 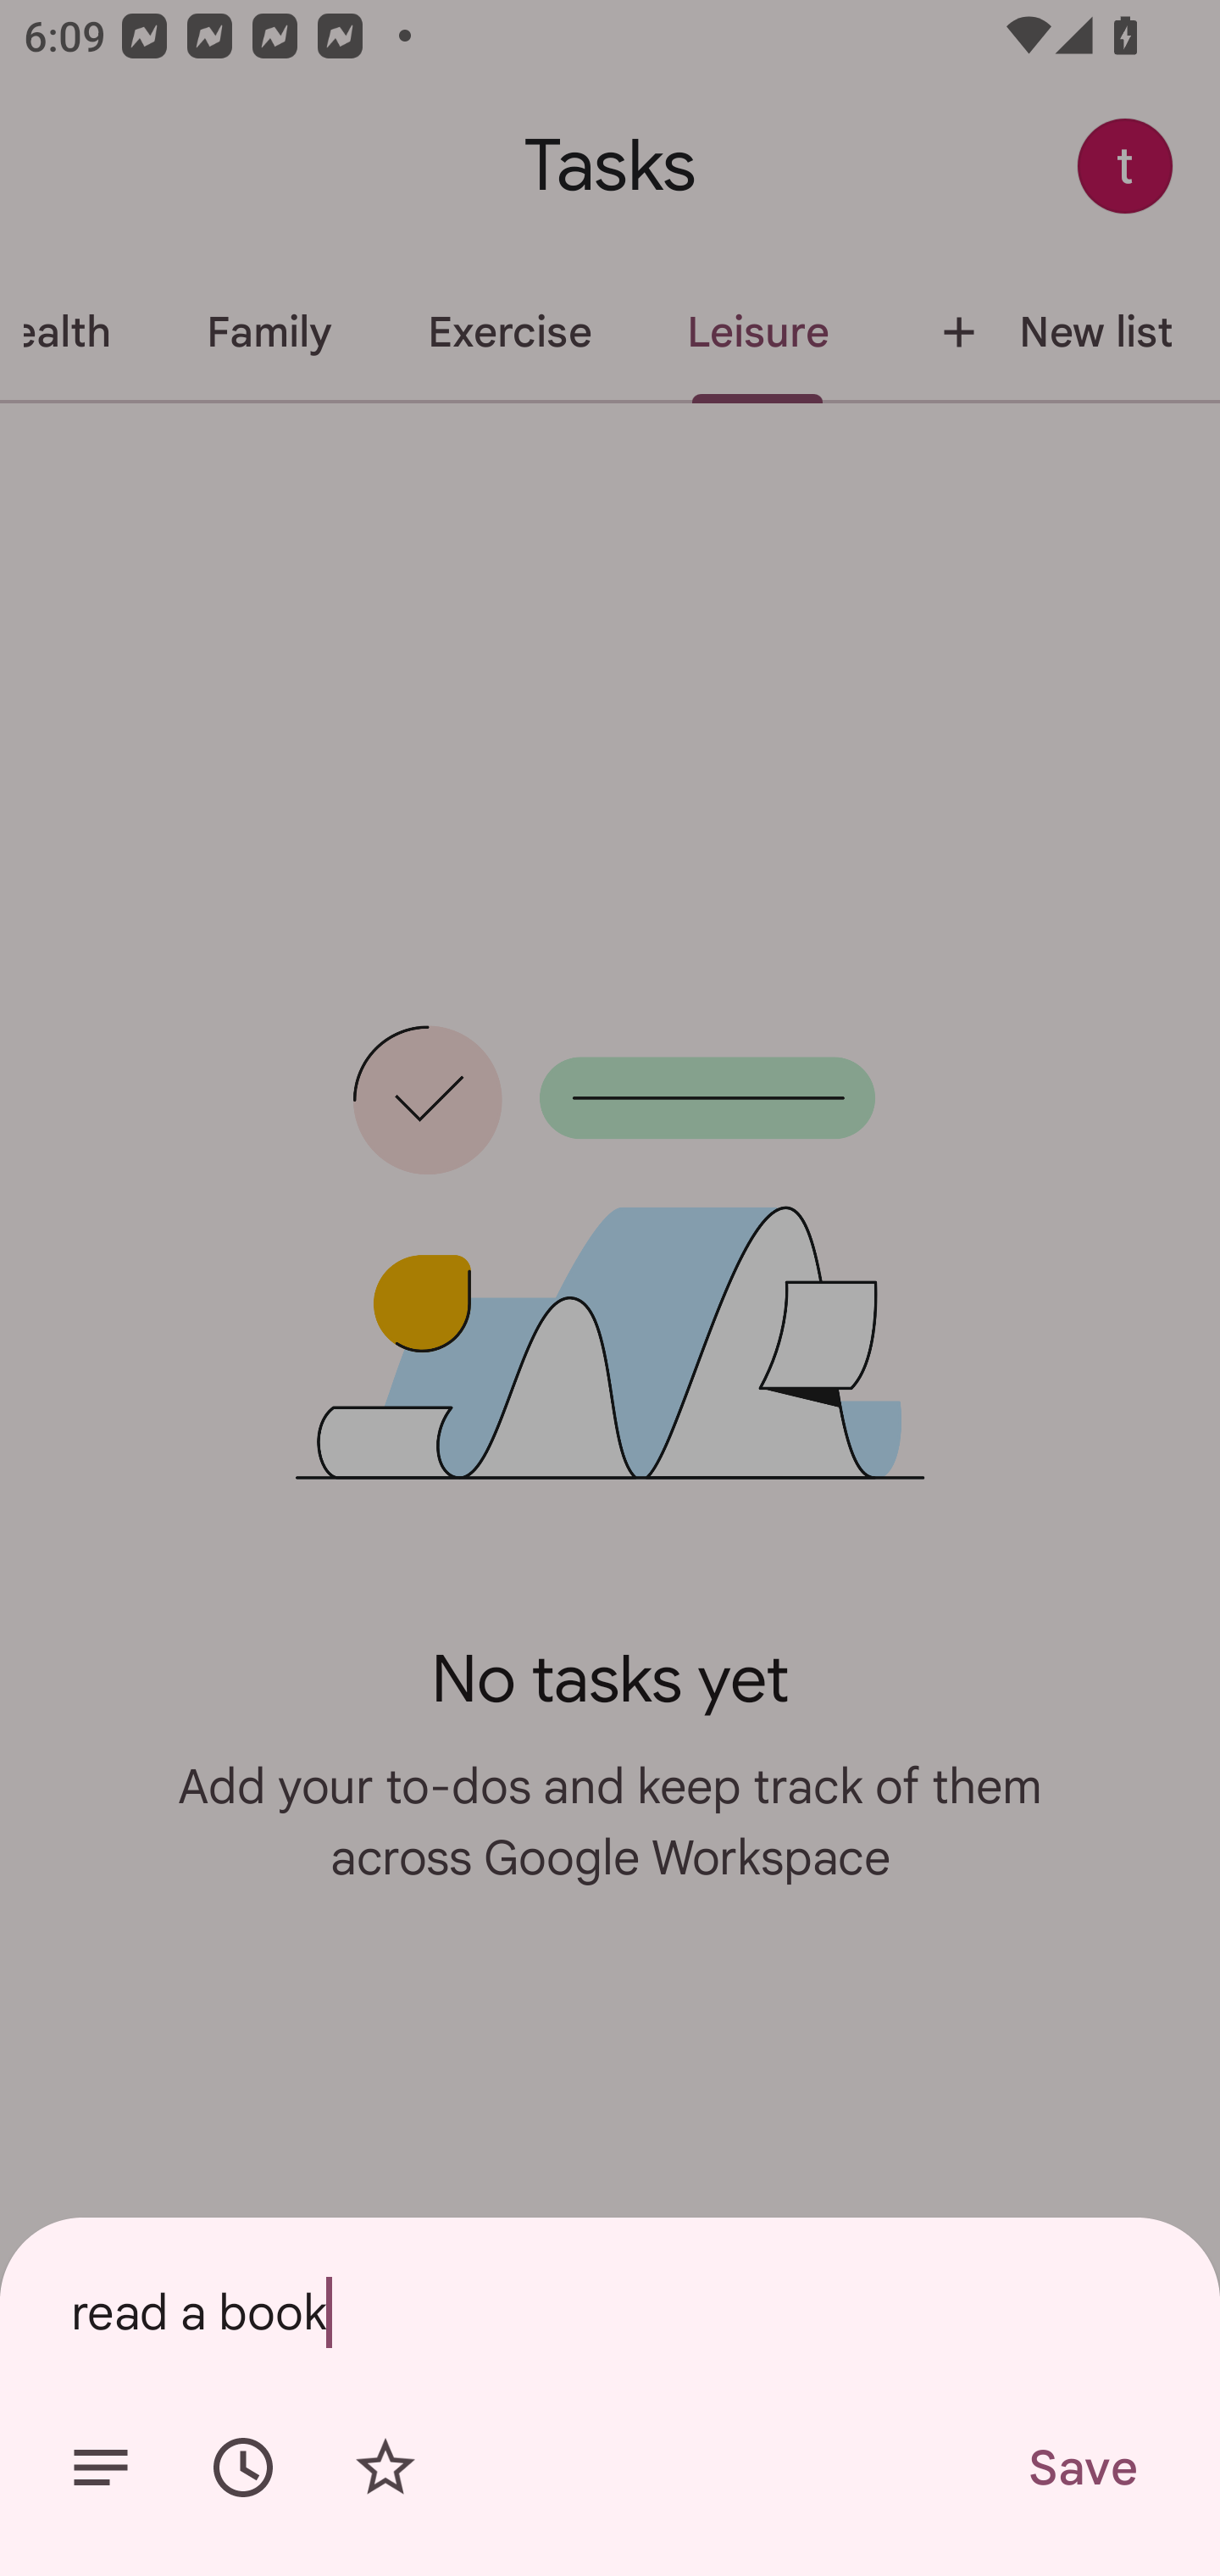 I want to click on read a book, so click(x=610, y=2312).